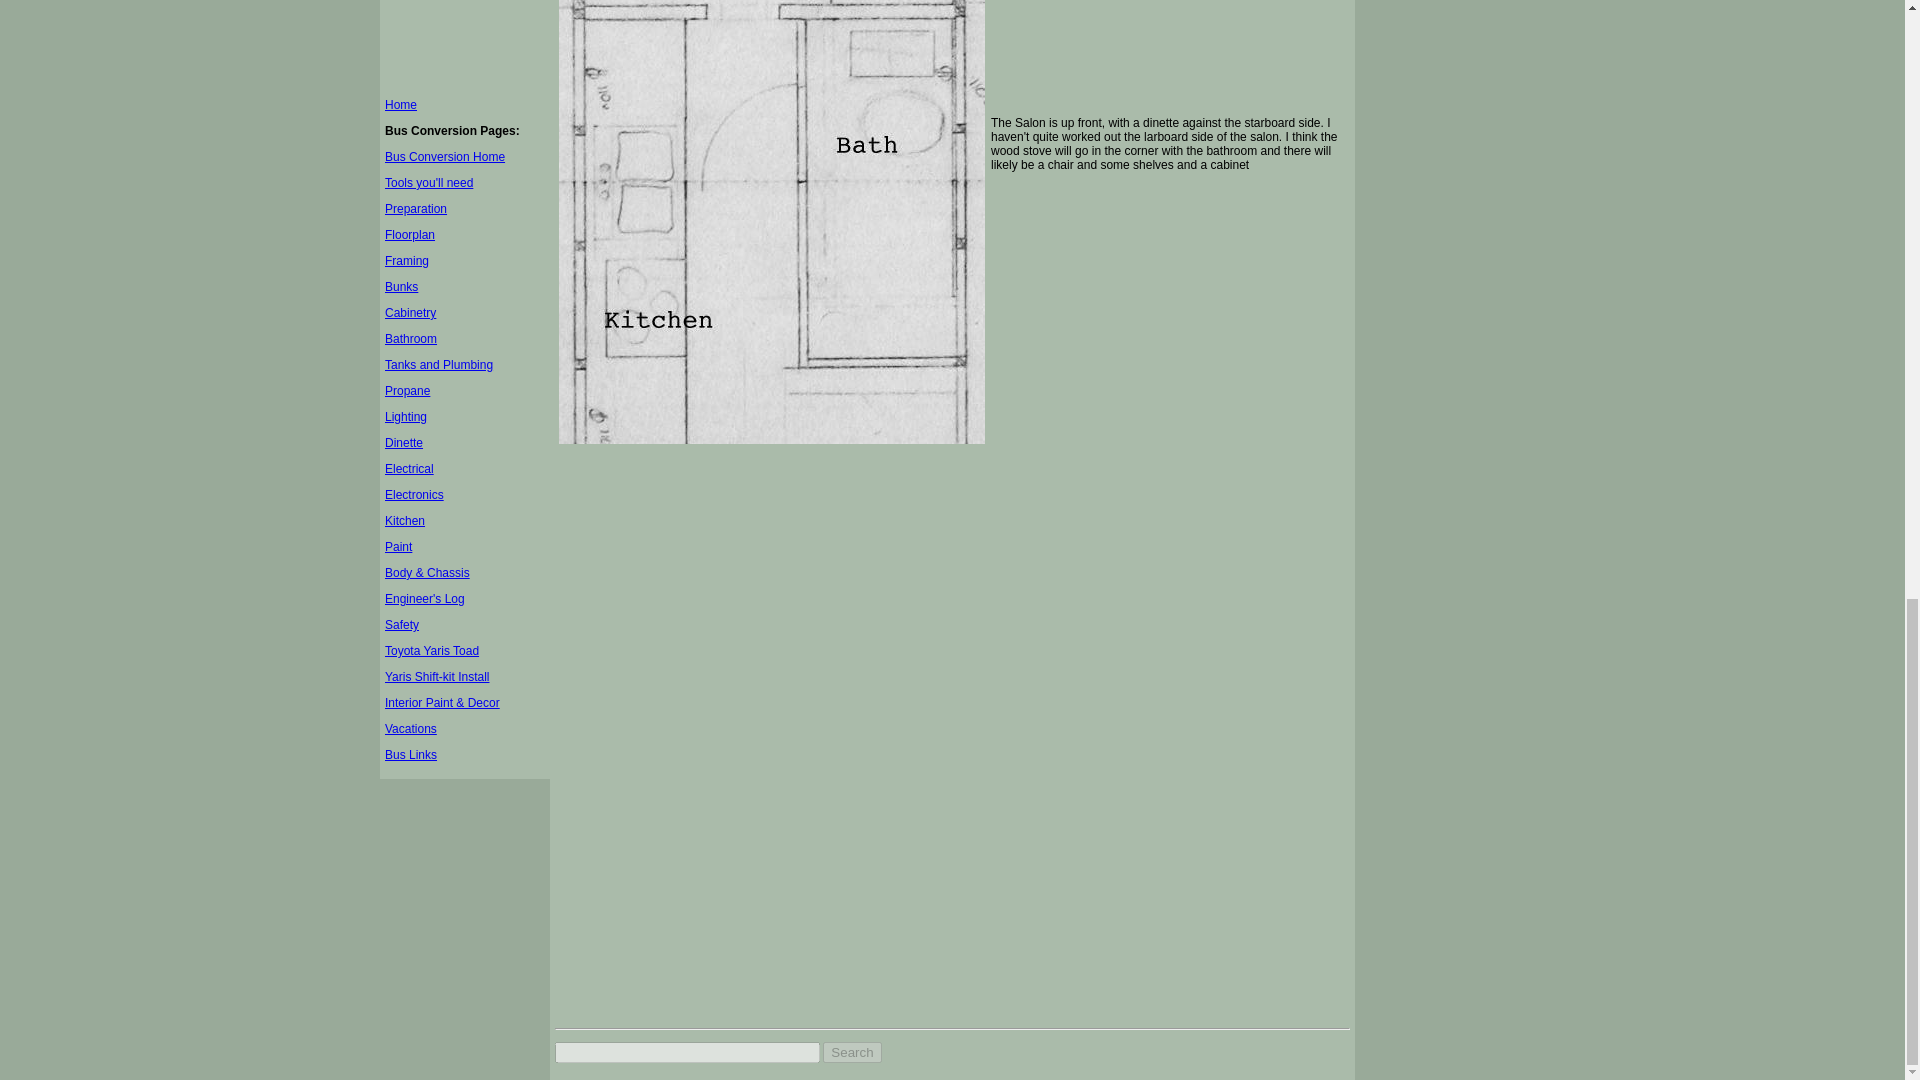 This screenshot has width=1920, height=1080. Describe the element at coordinates (402, 286) in the screenshot. I see `Bunks` at that location.